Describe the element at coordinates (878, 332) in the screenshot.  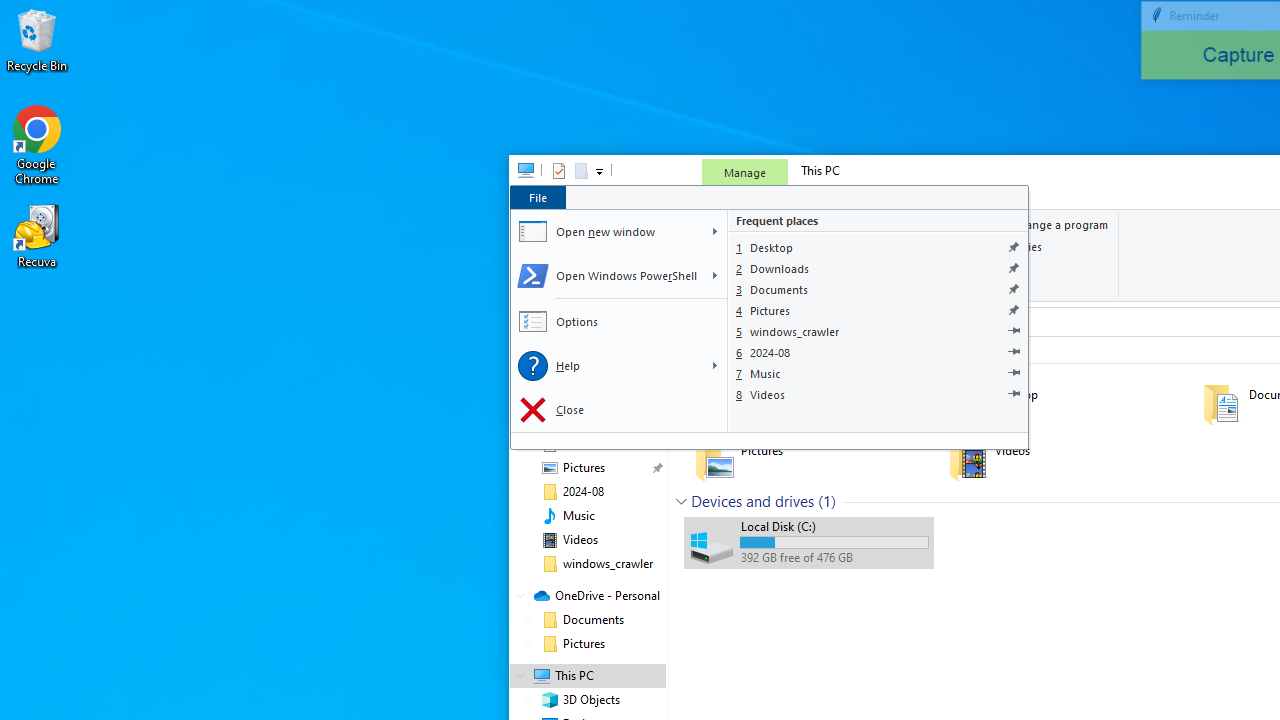
I see `windows_crawler` at that location.